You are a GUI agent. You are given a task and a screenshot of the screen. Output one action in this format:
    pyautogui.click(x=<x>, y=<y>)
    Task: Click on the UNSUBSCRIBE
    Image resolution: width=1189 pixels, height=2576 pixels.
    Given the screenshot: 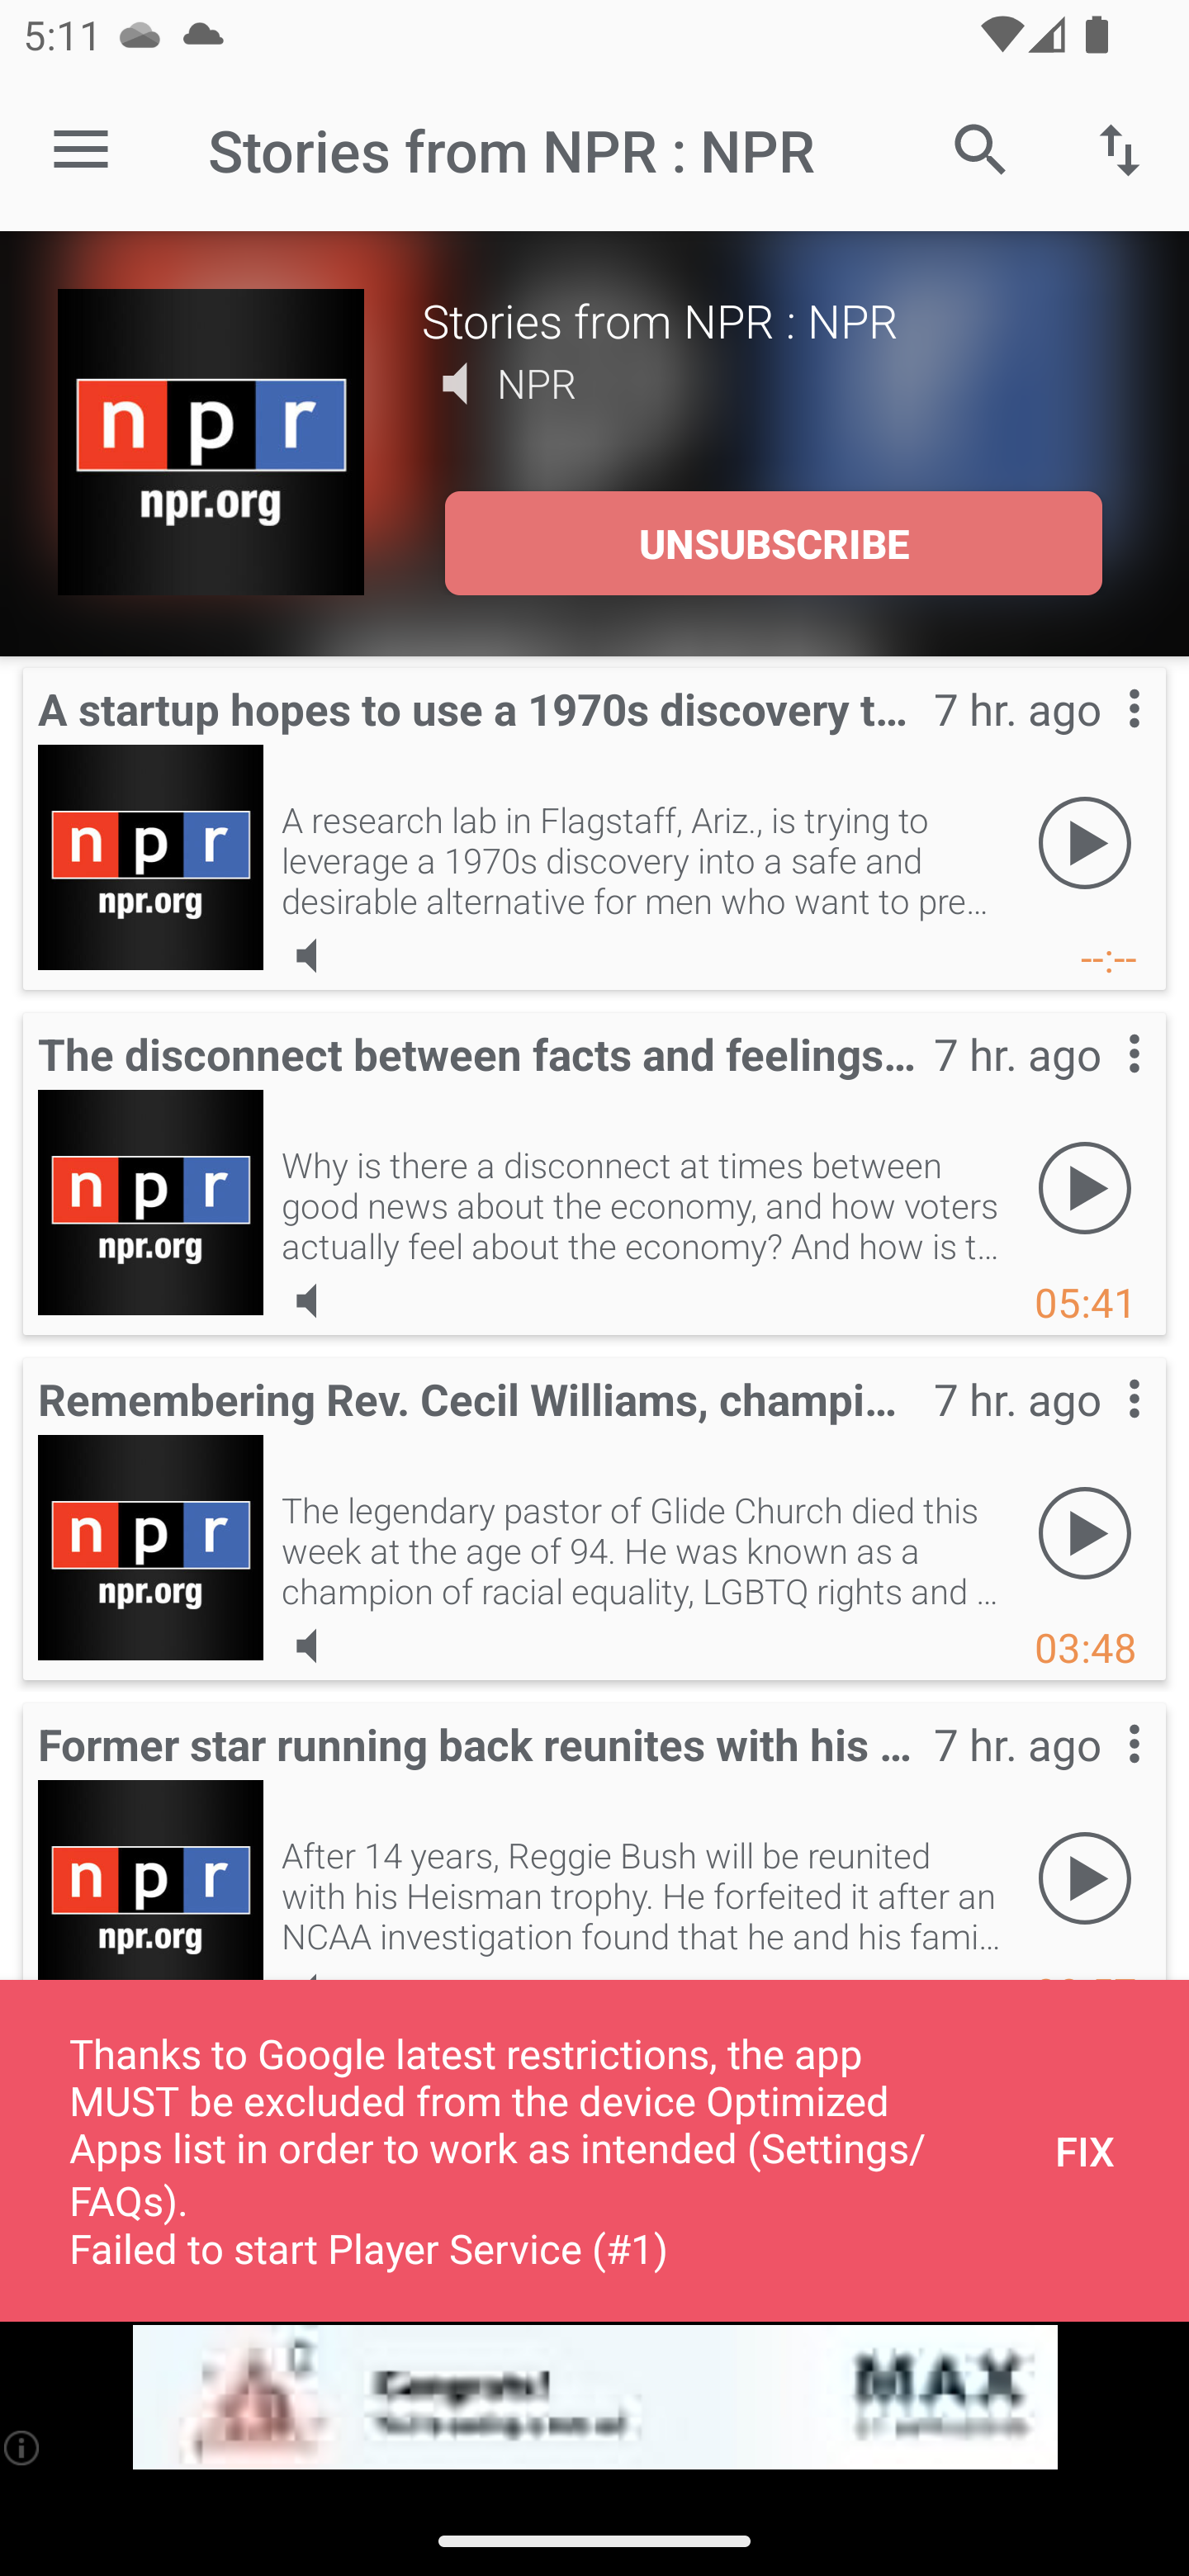 What is the action you would take?
    pyautogui.click(x=773, y=543)
    